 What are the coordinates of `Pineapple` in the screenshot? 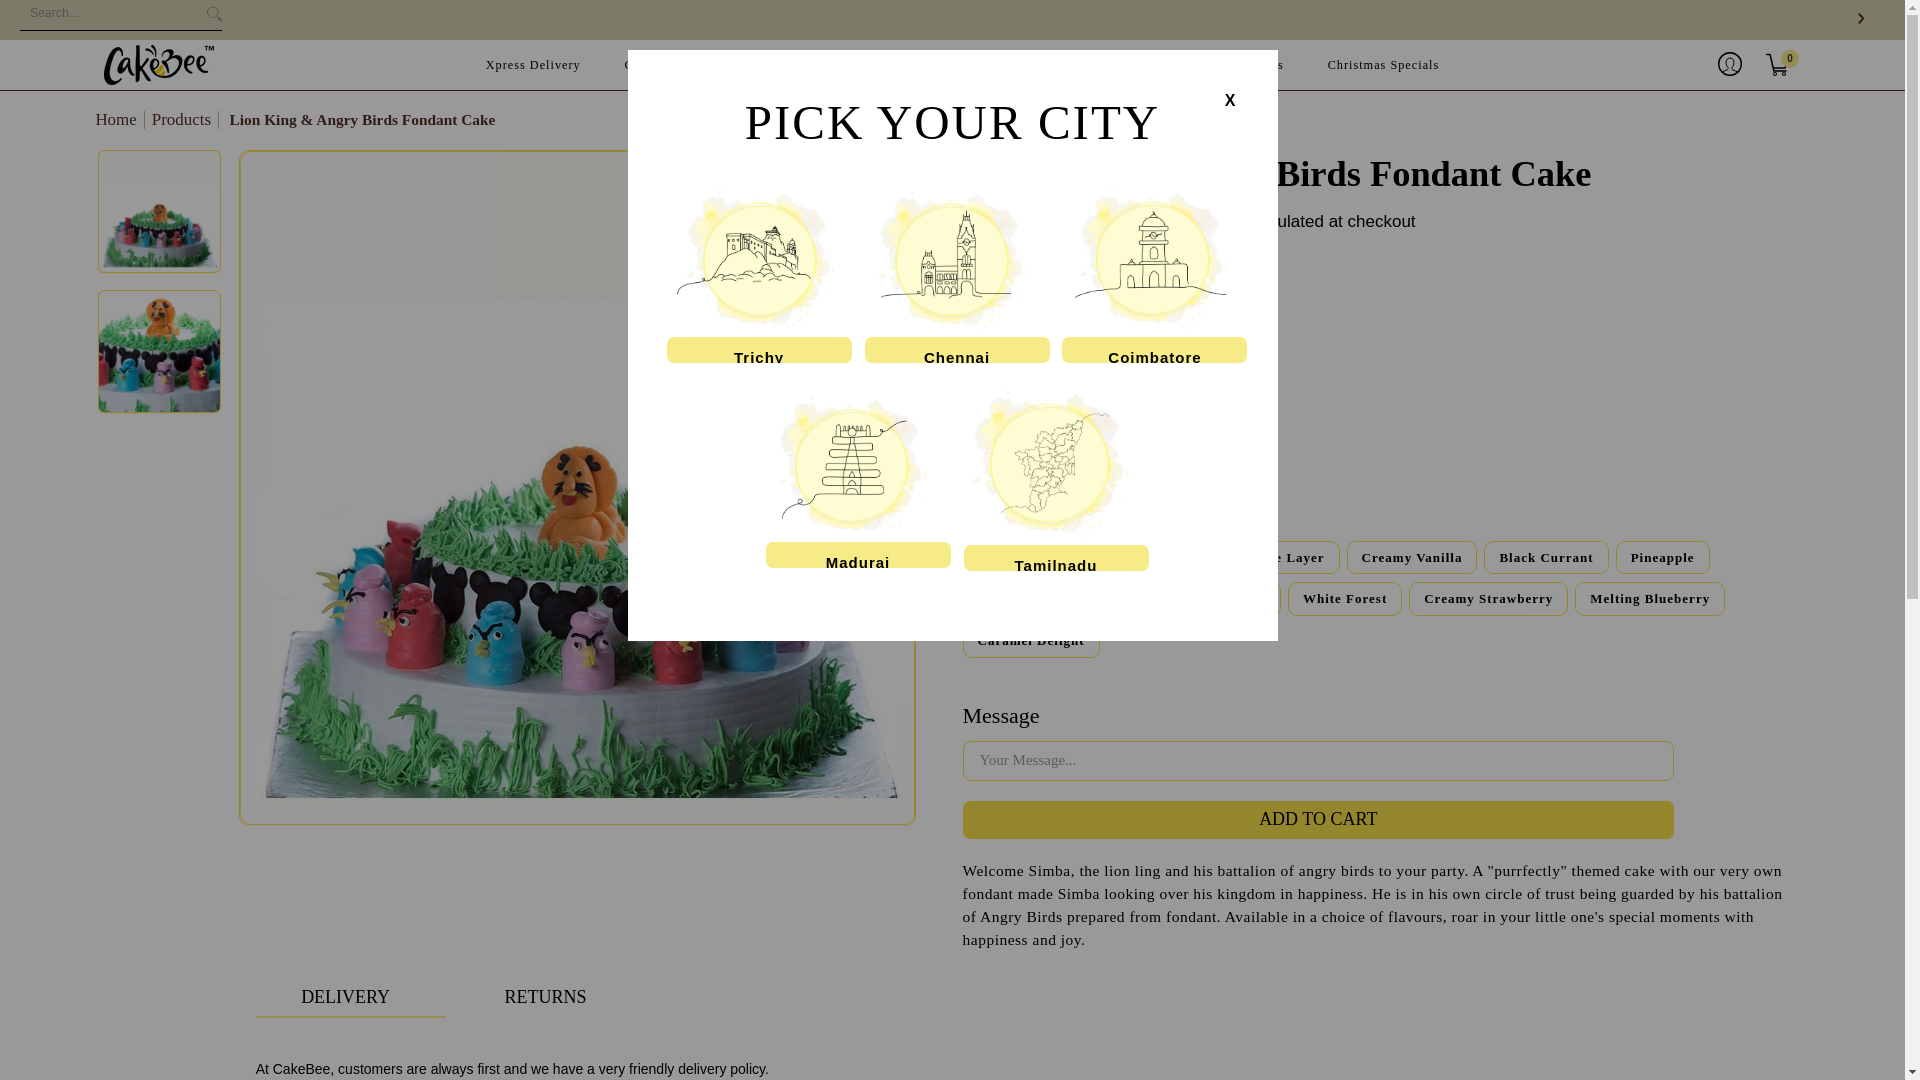 It's located at (1663, 558).